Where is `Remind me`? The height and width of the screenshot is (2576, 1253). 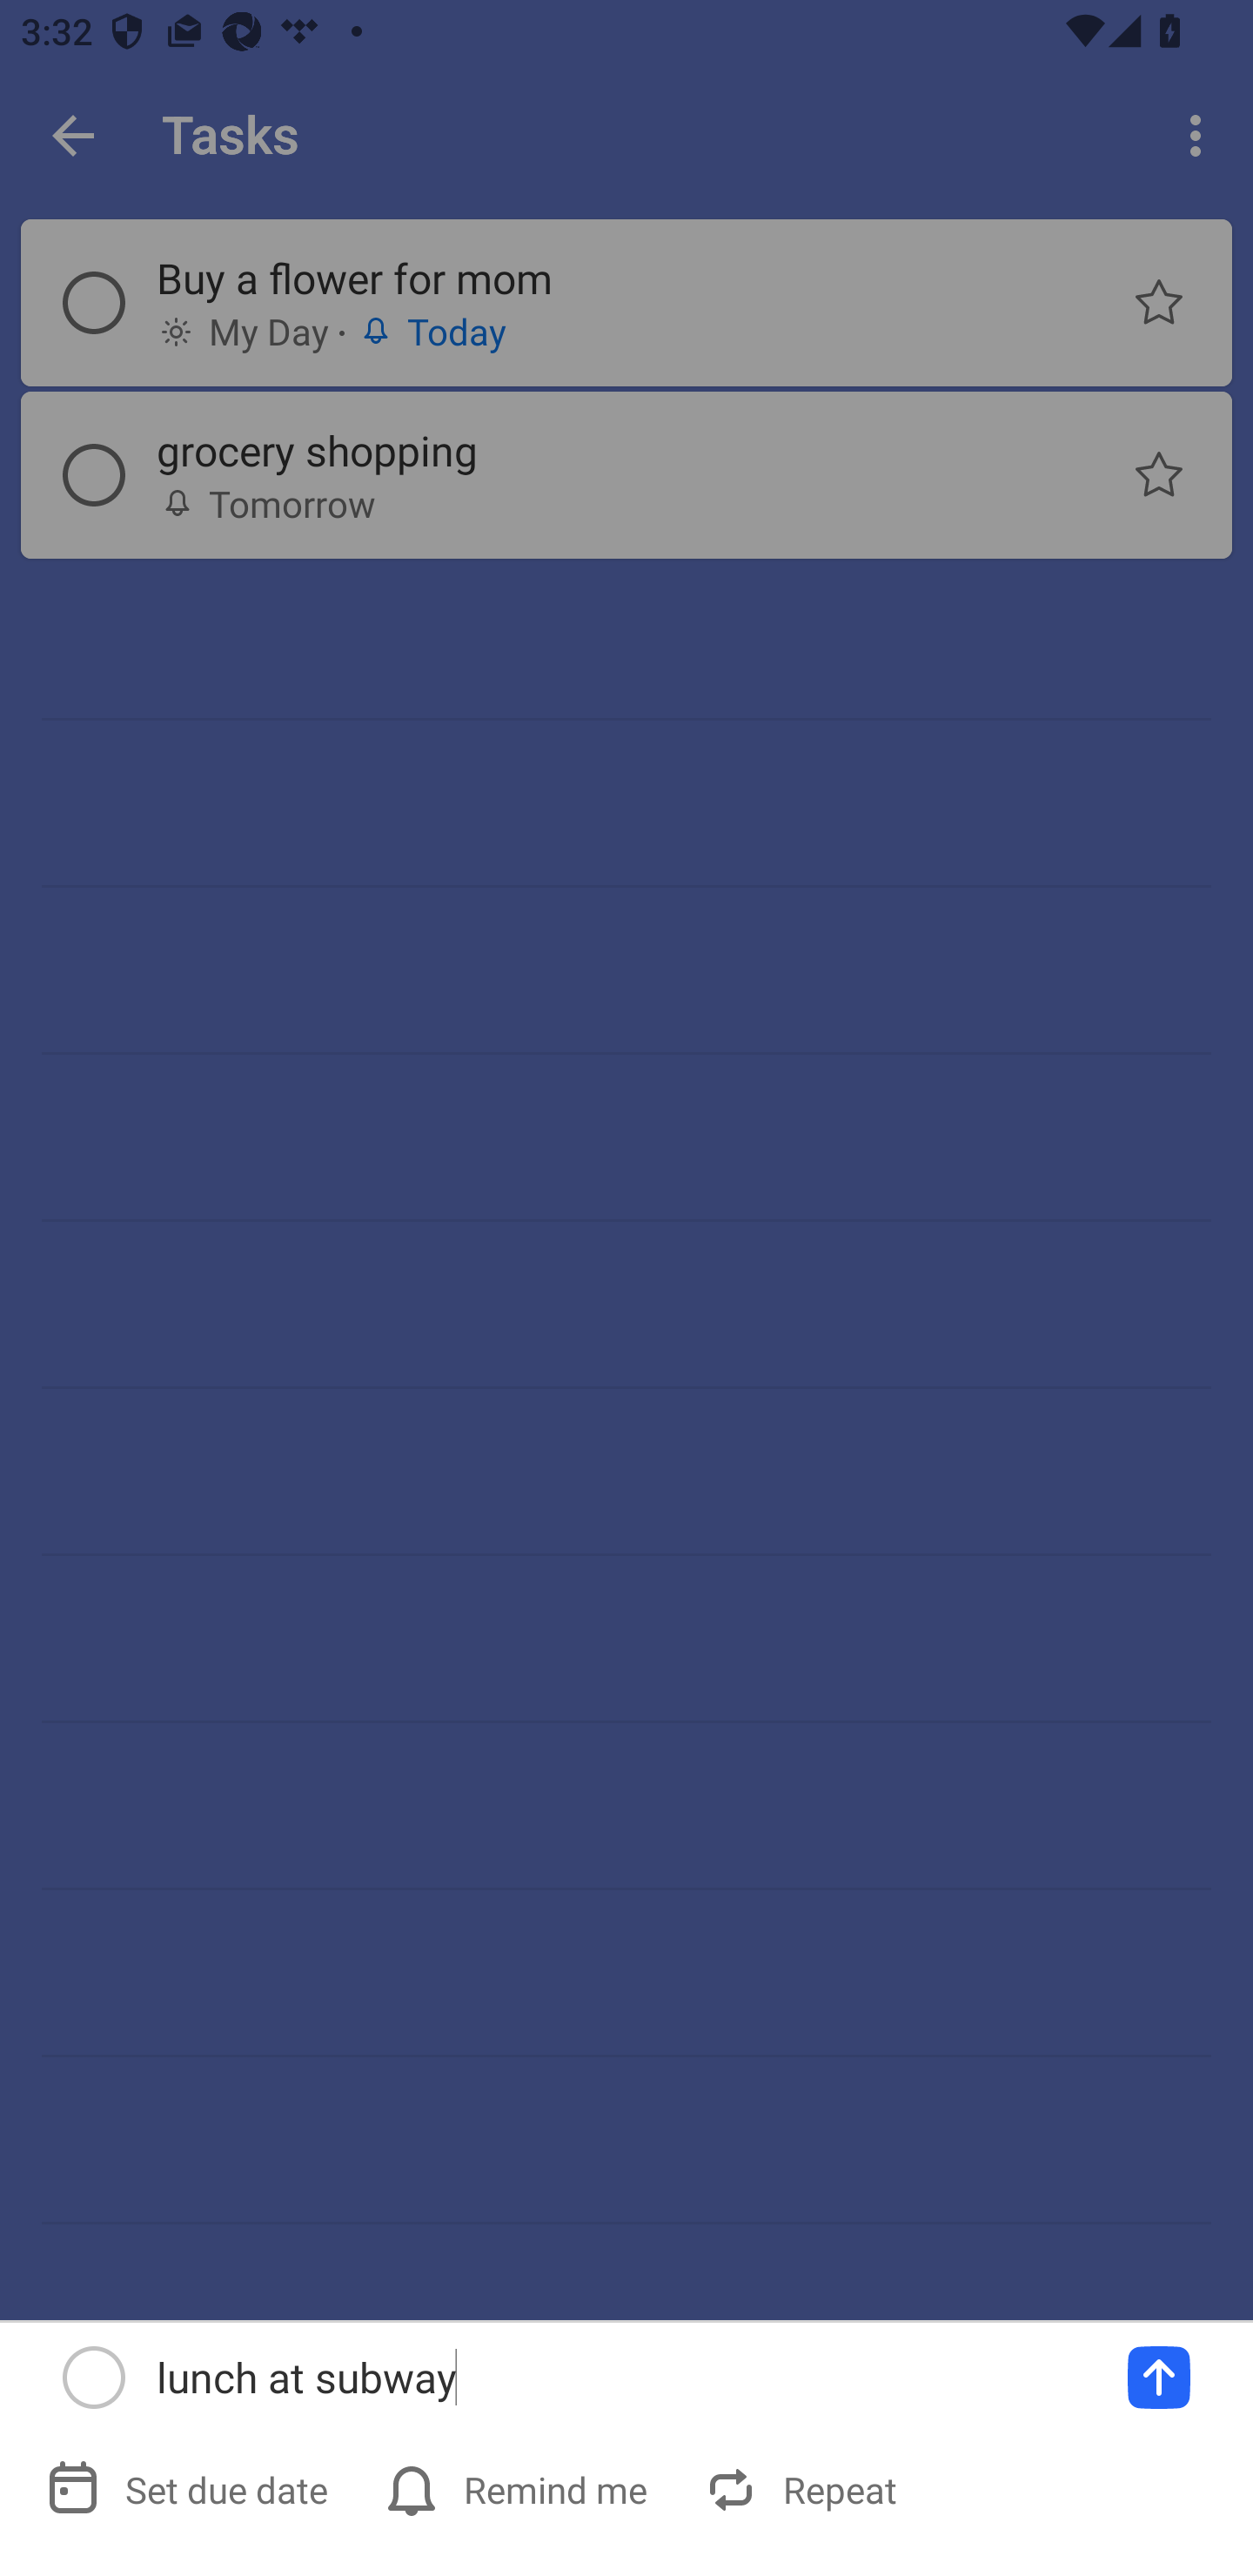
Remind me is located at coordinates (519, 2489).